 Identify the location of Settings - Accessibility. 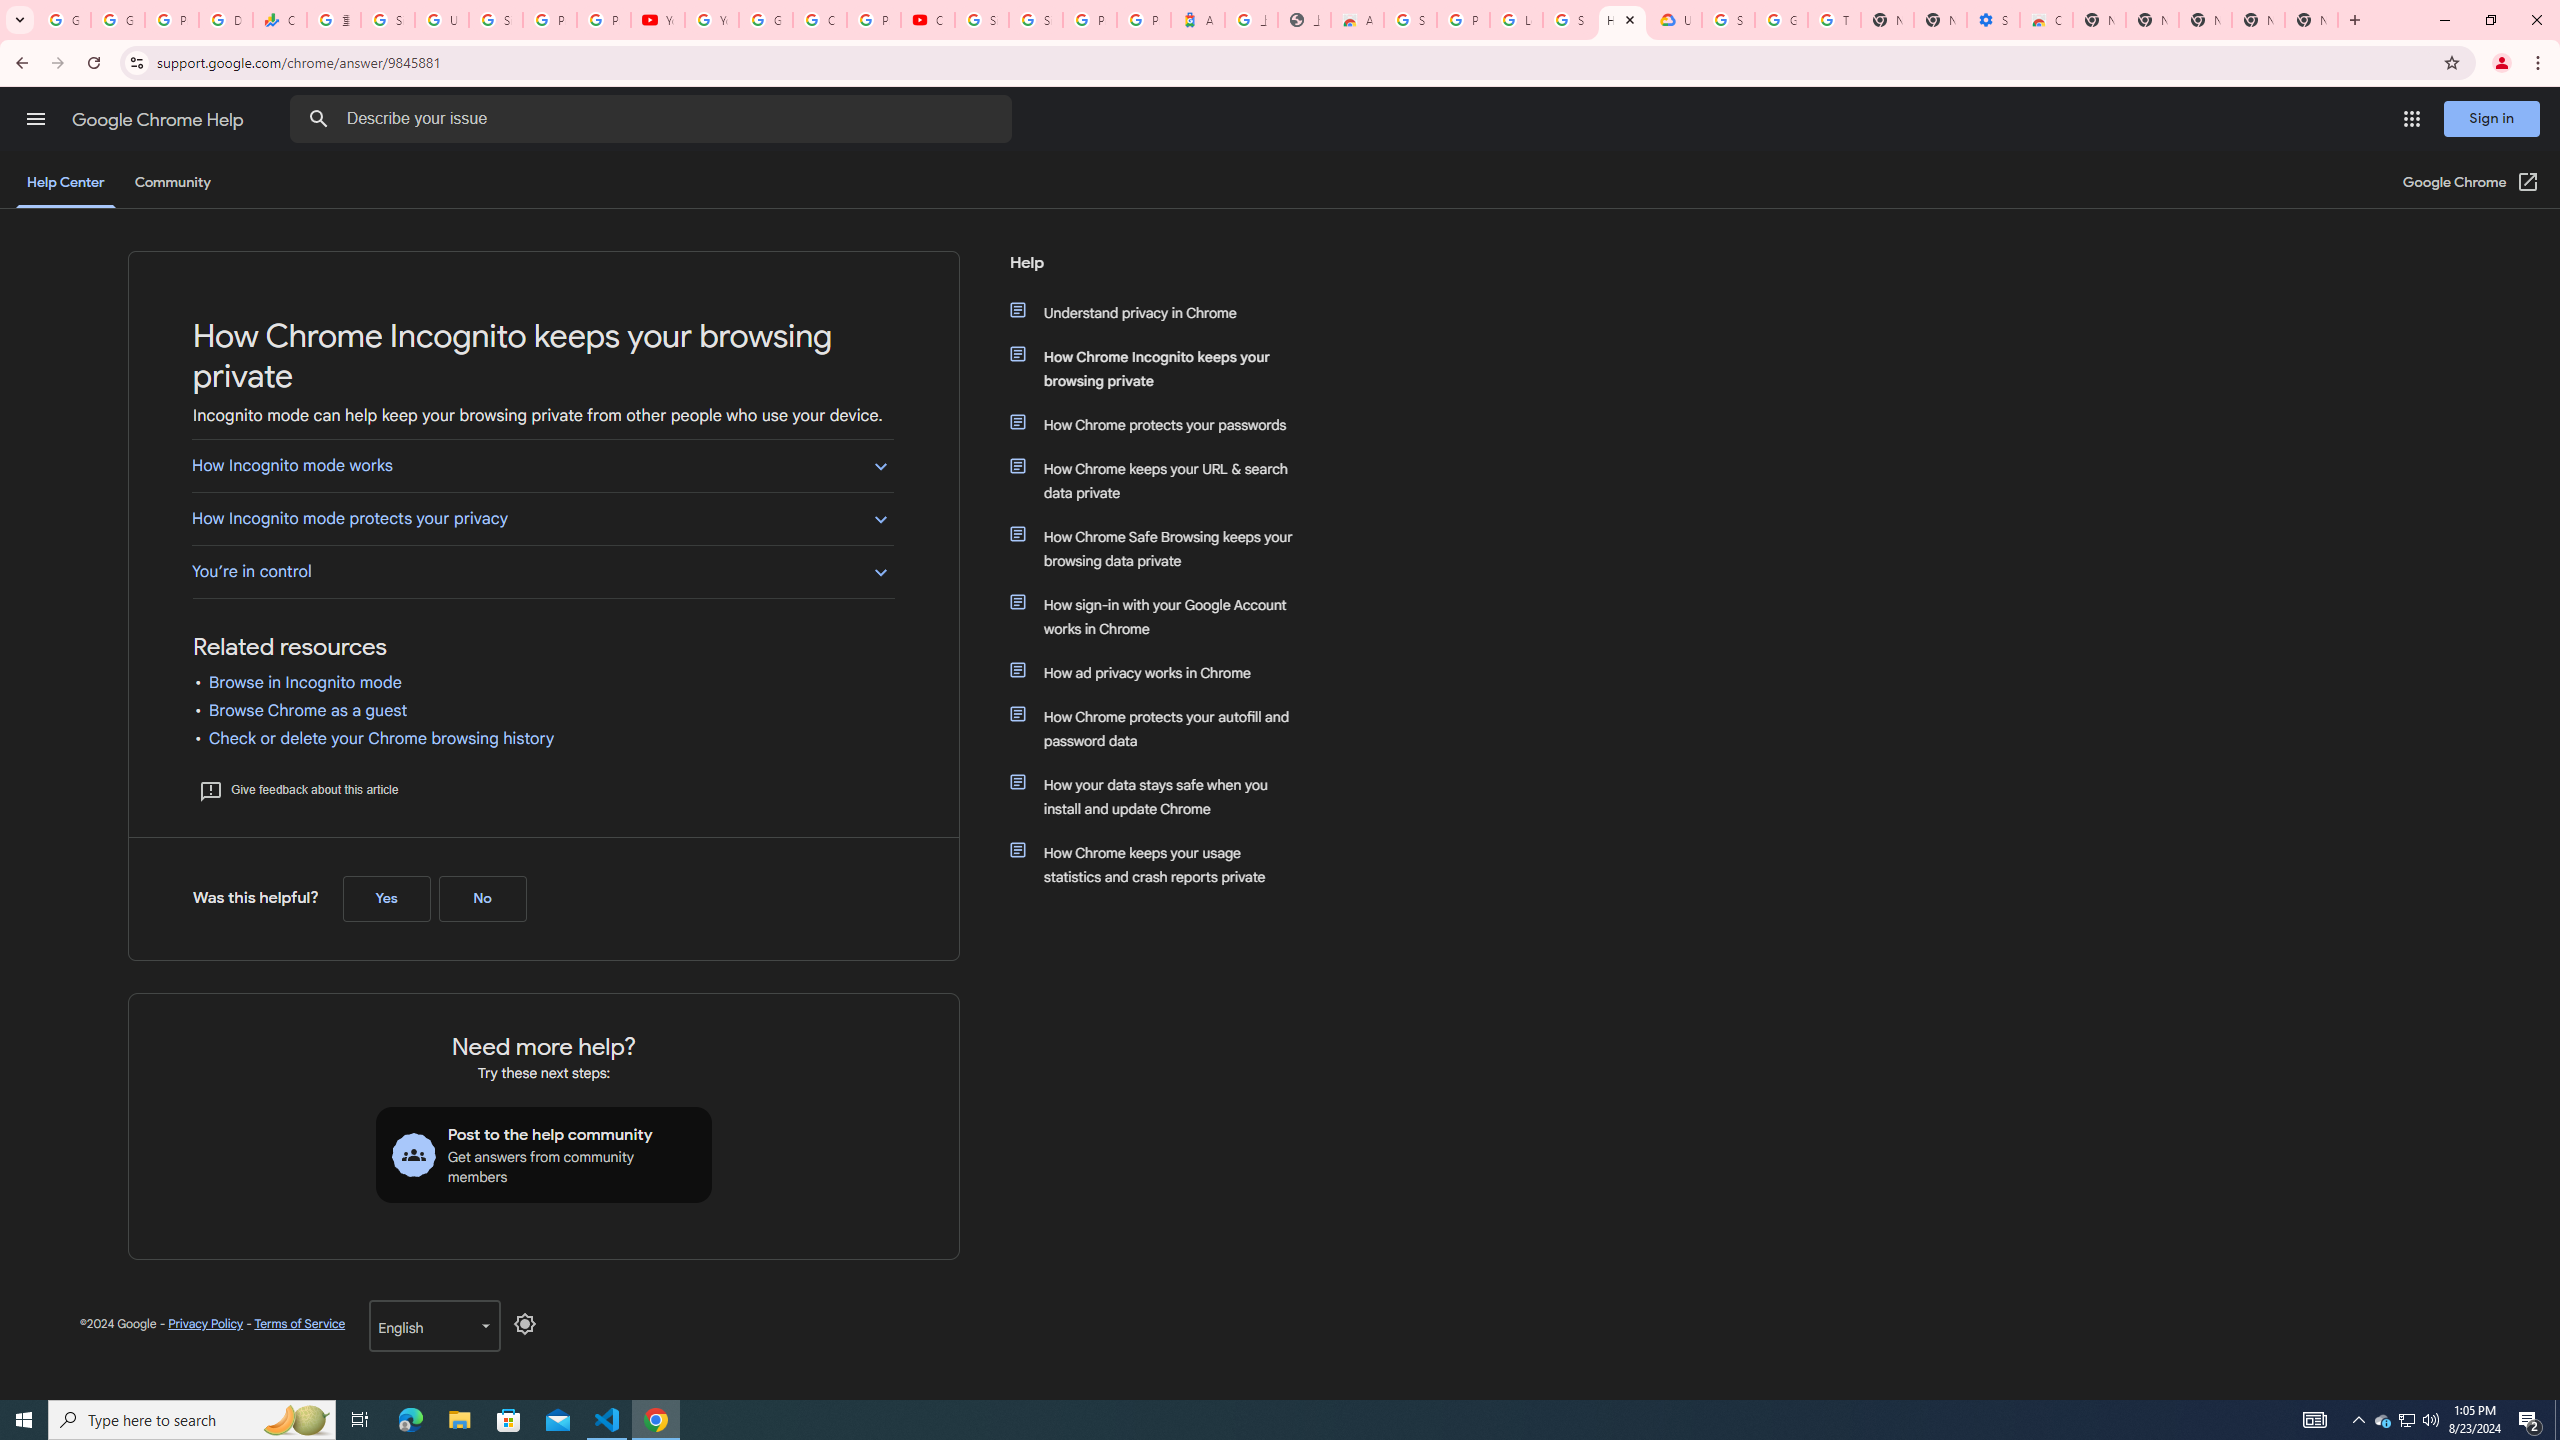
(1994, 20).